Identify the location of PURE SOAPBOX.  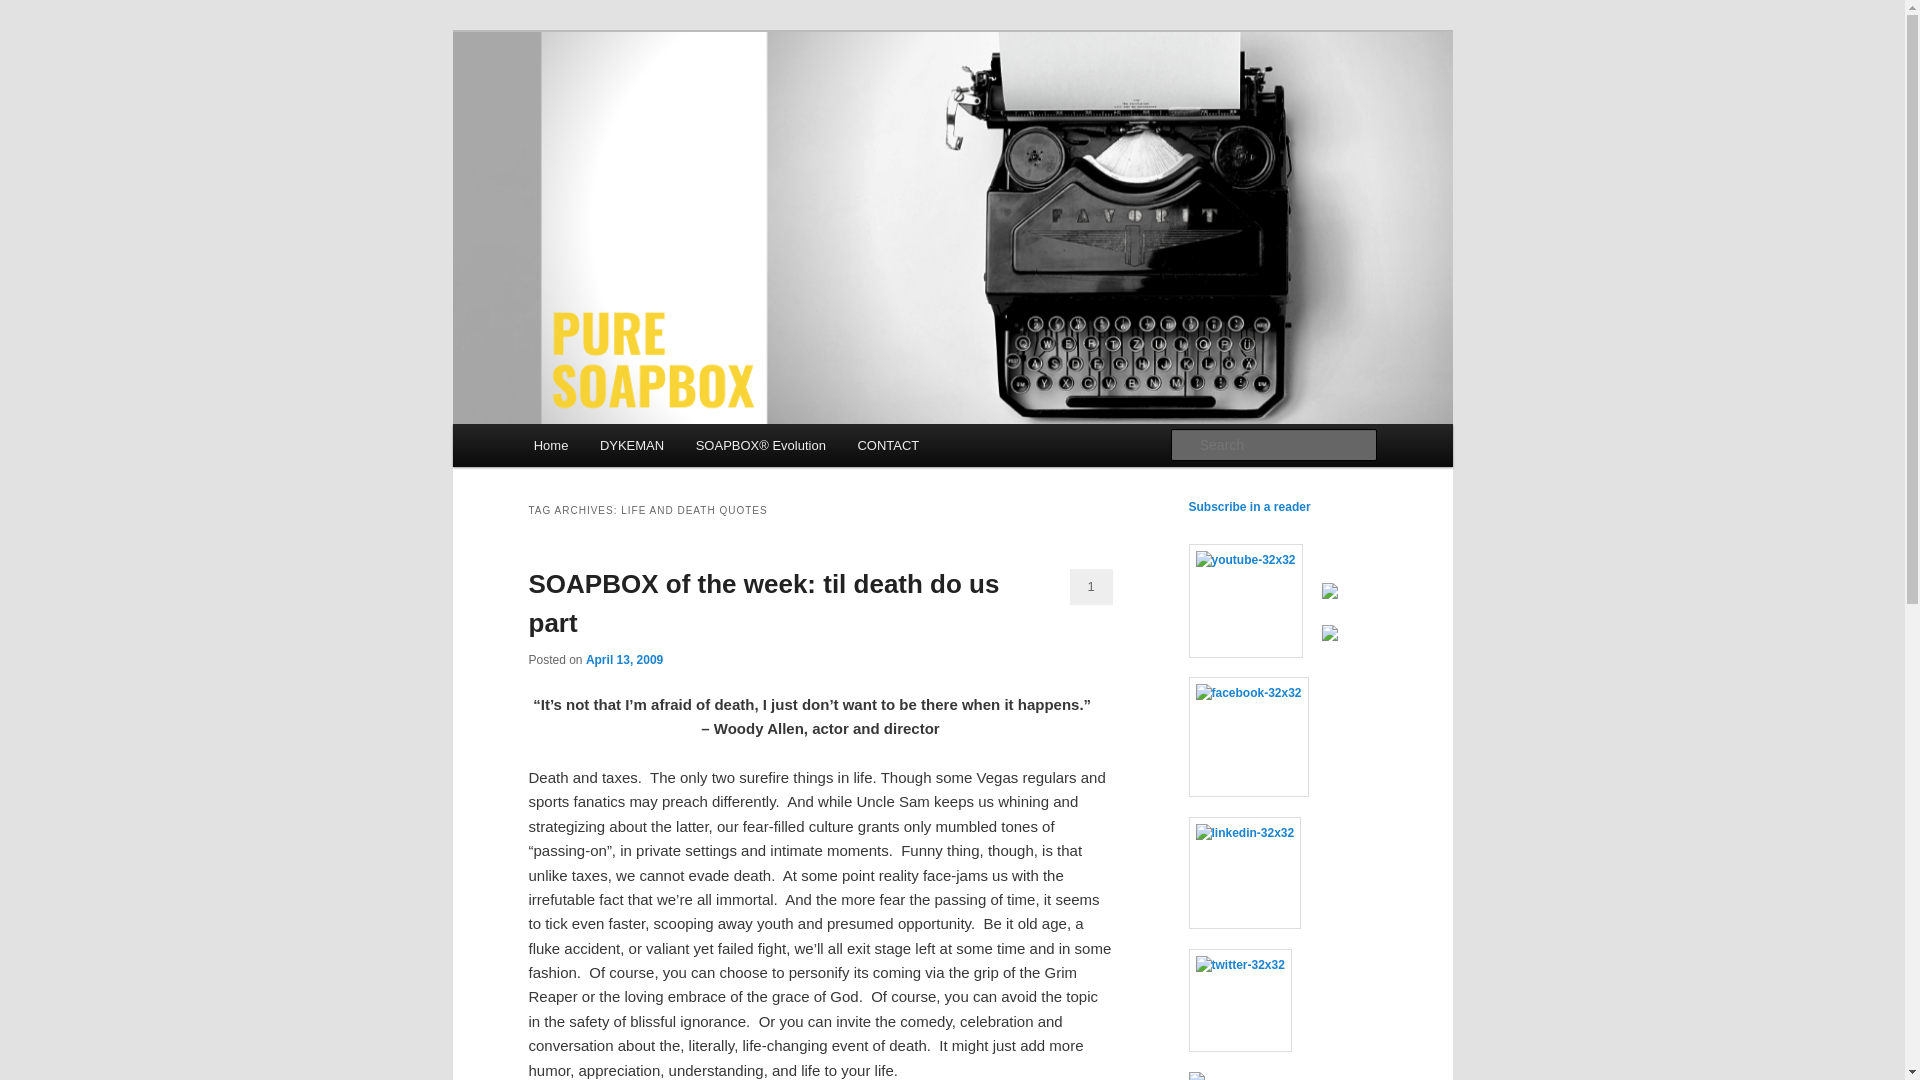
(648, 104).